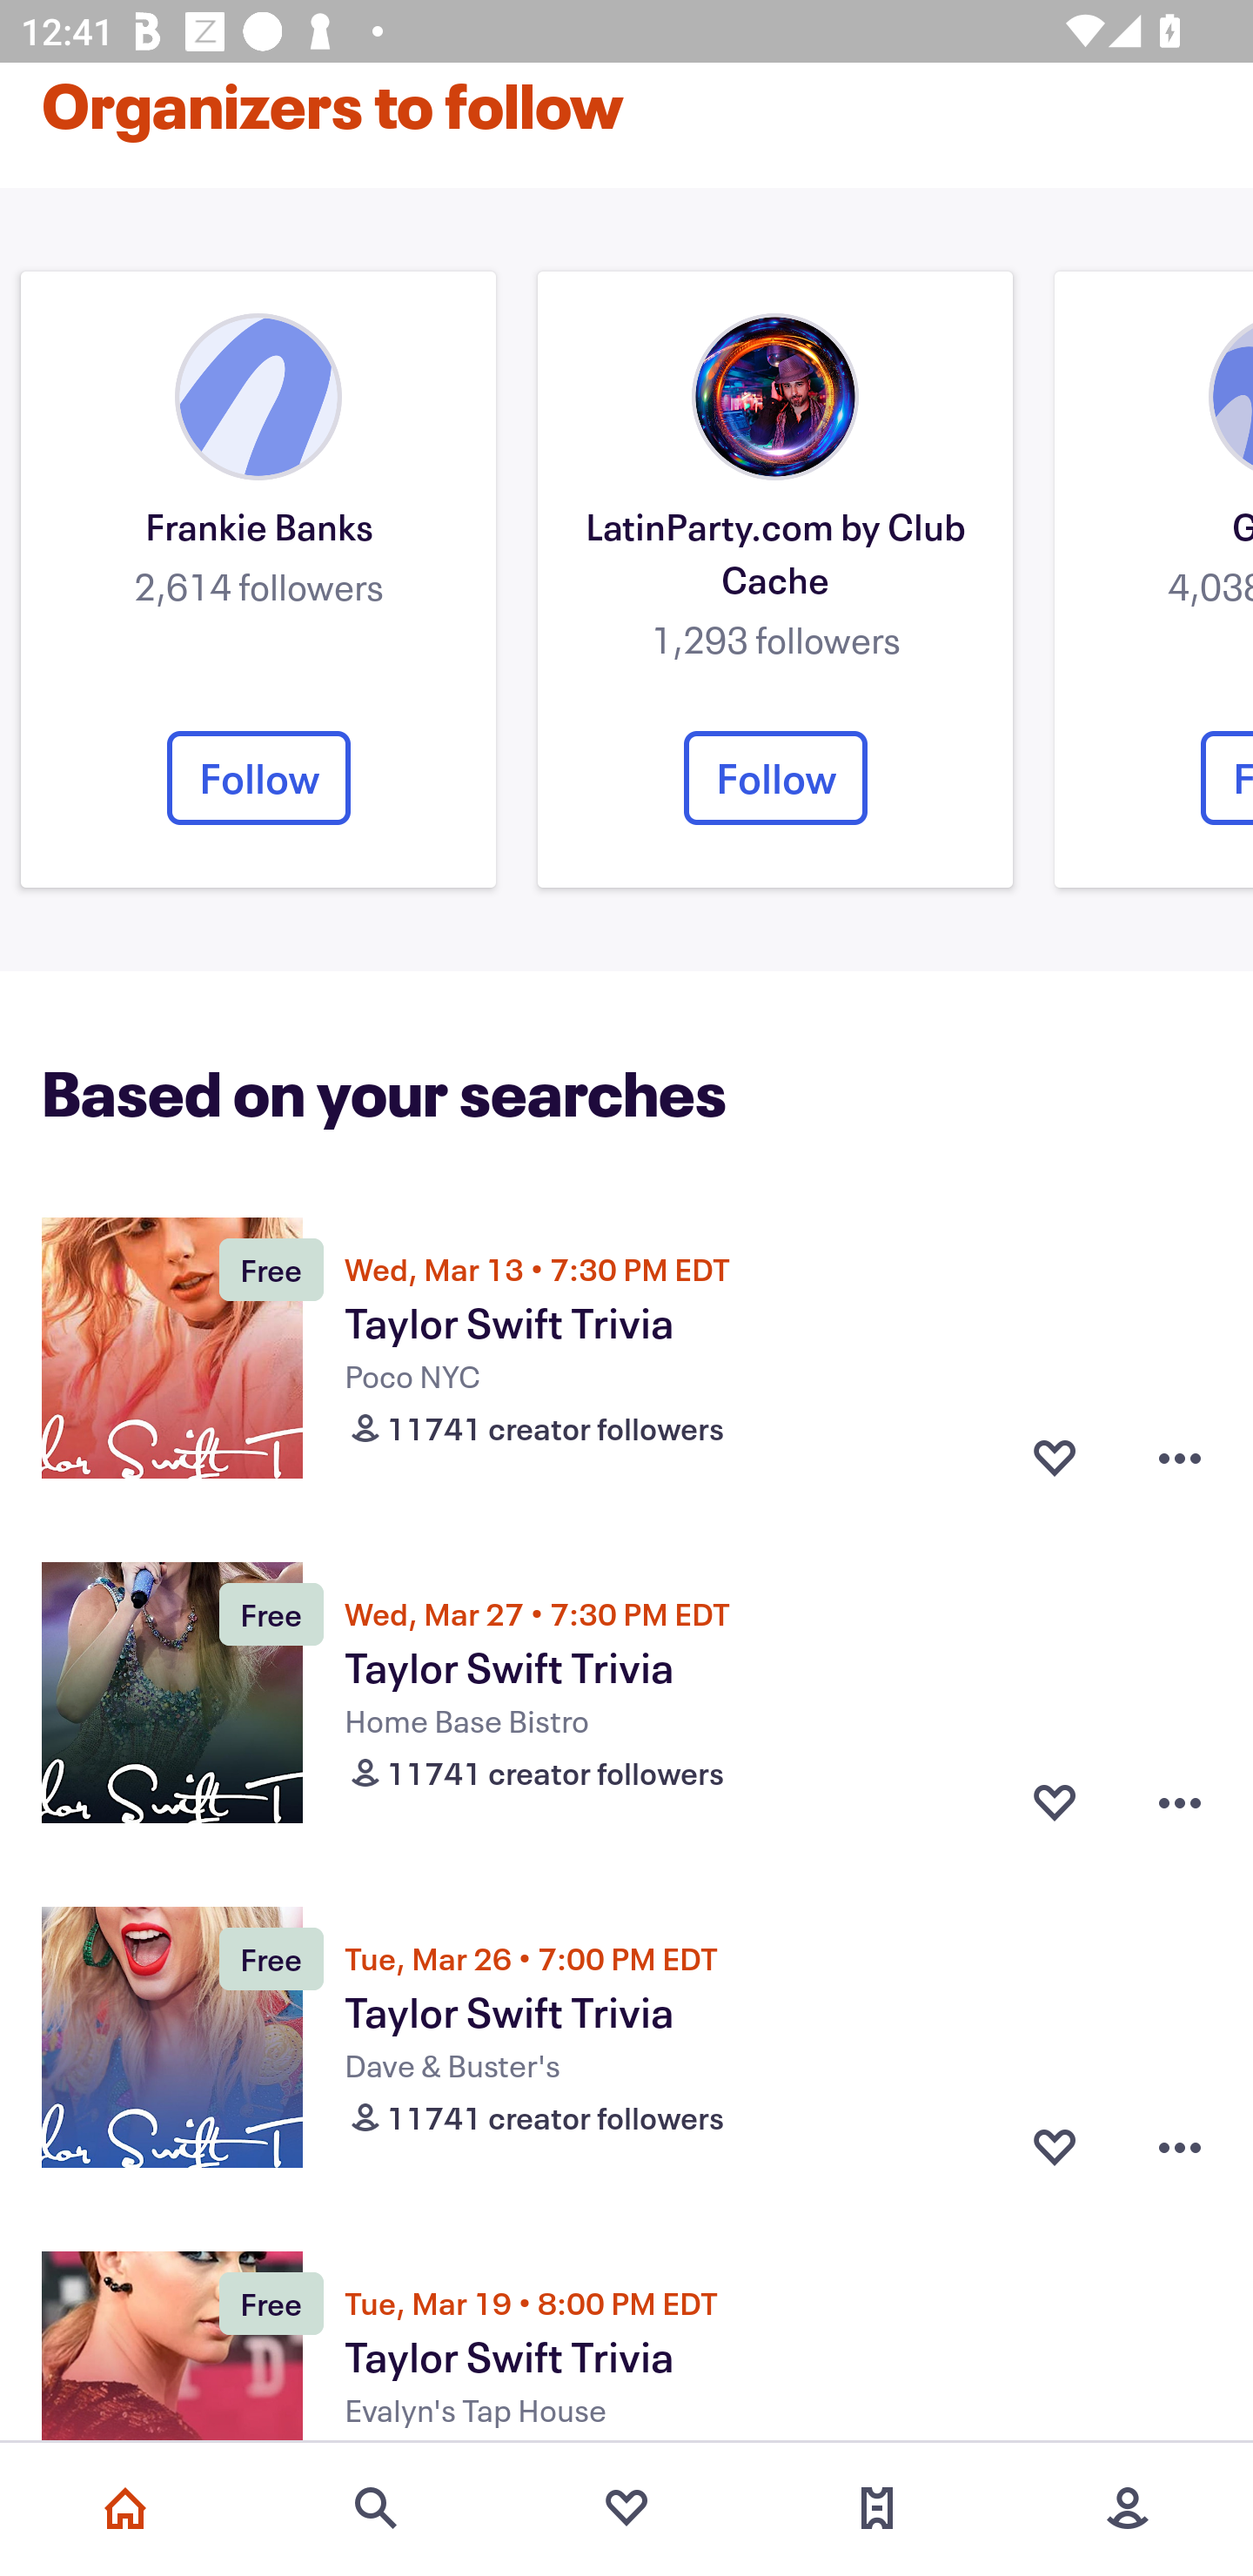 The image size is (1253, 2576). Describe the element at coordinates (258, 778) in the screenshot. I see `Follow Organizer's follow button` at that location.